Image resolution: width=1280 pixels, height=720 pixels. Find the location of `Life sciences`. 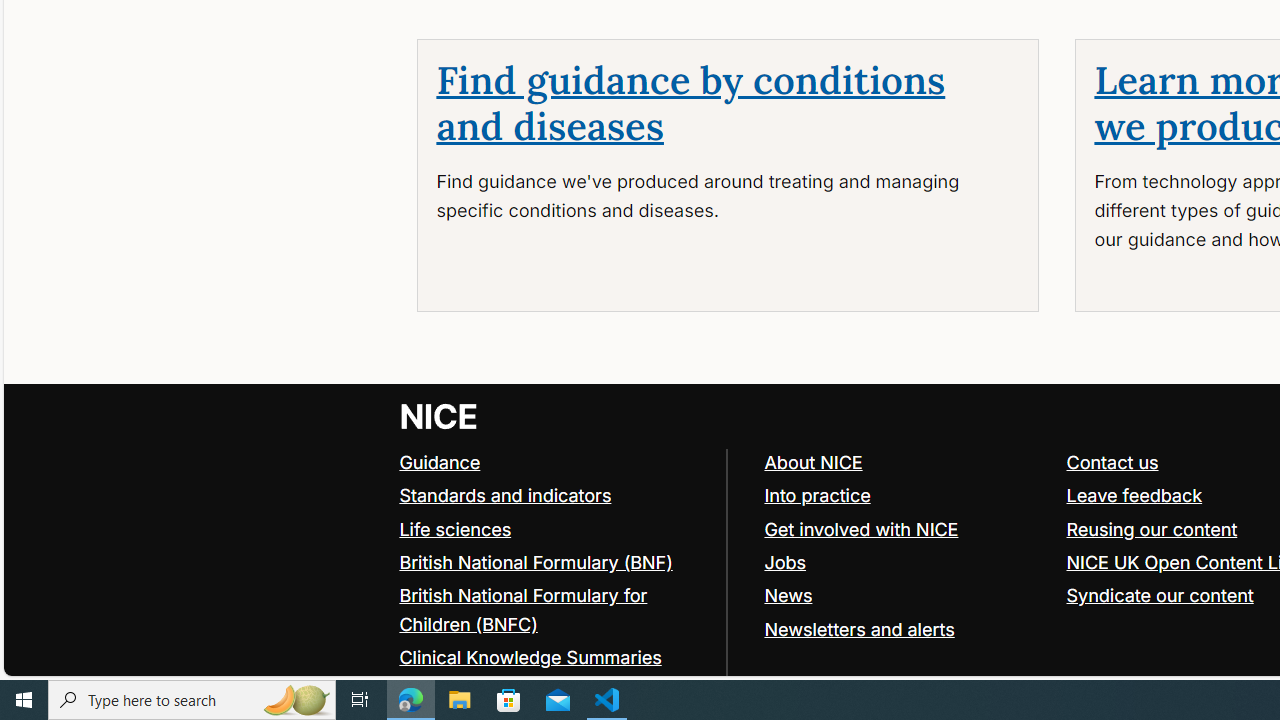

Life sciences is located at coordinates (456, 528).